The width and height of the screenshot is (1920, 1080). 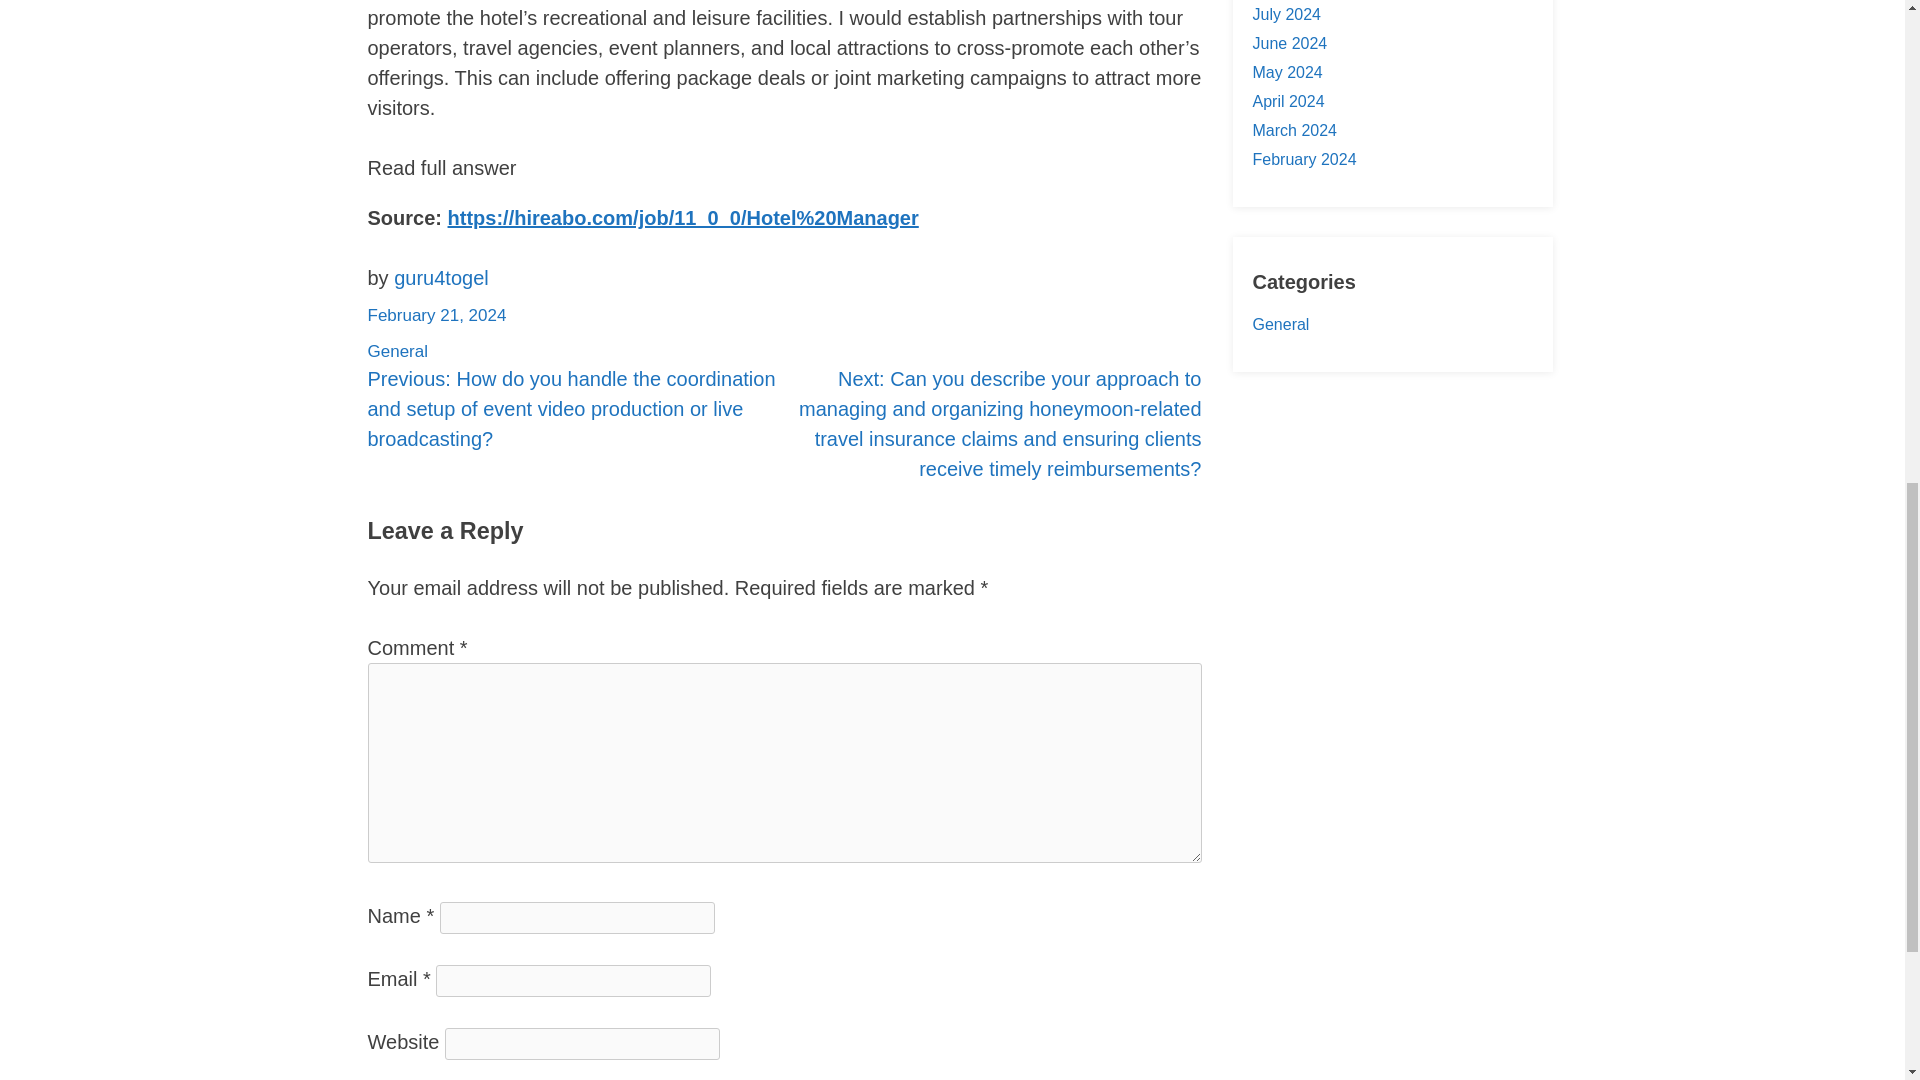 What do you see at coordinates (441, 278) in the screenshot?
I see `guru4togel` at bounding box center [441, 278].